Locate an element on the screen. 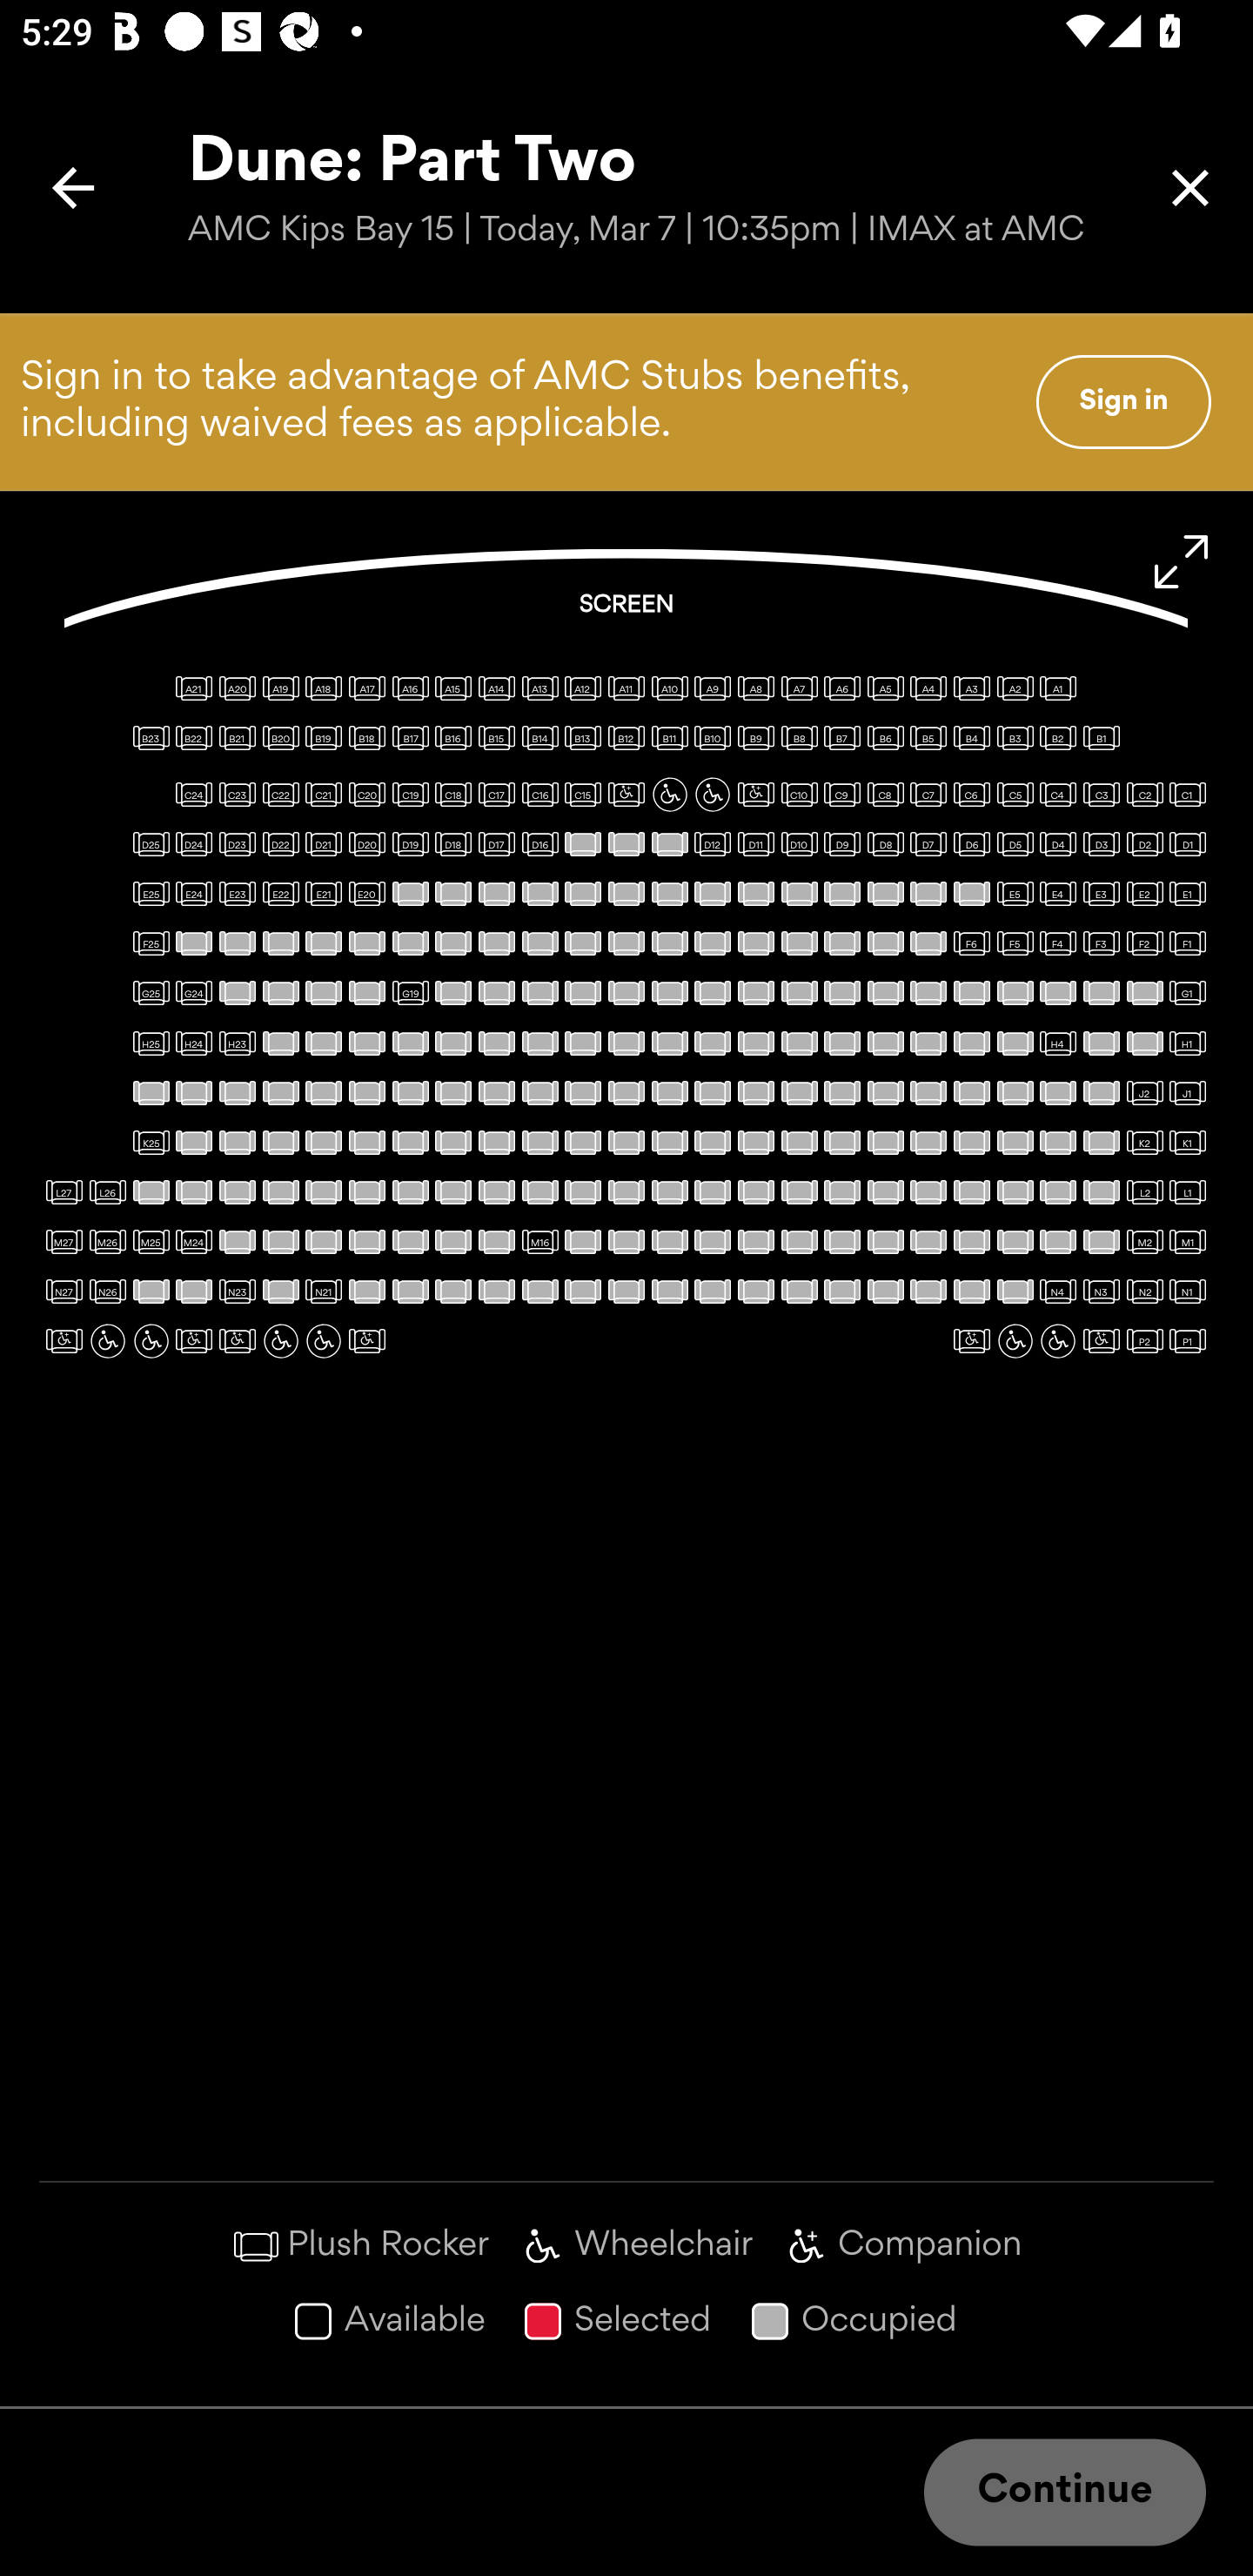  P9, Wheelchair space, available is located at coordinates (281, 1340).